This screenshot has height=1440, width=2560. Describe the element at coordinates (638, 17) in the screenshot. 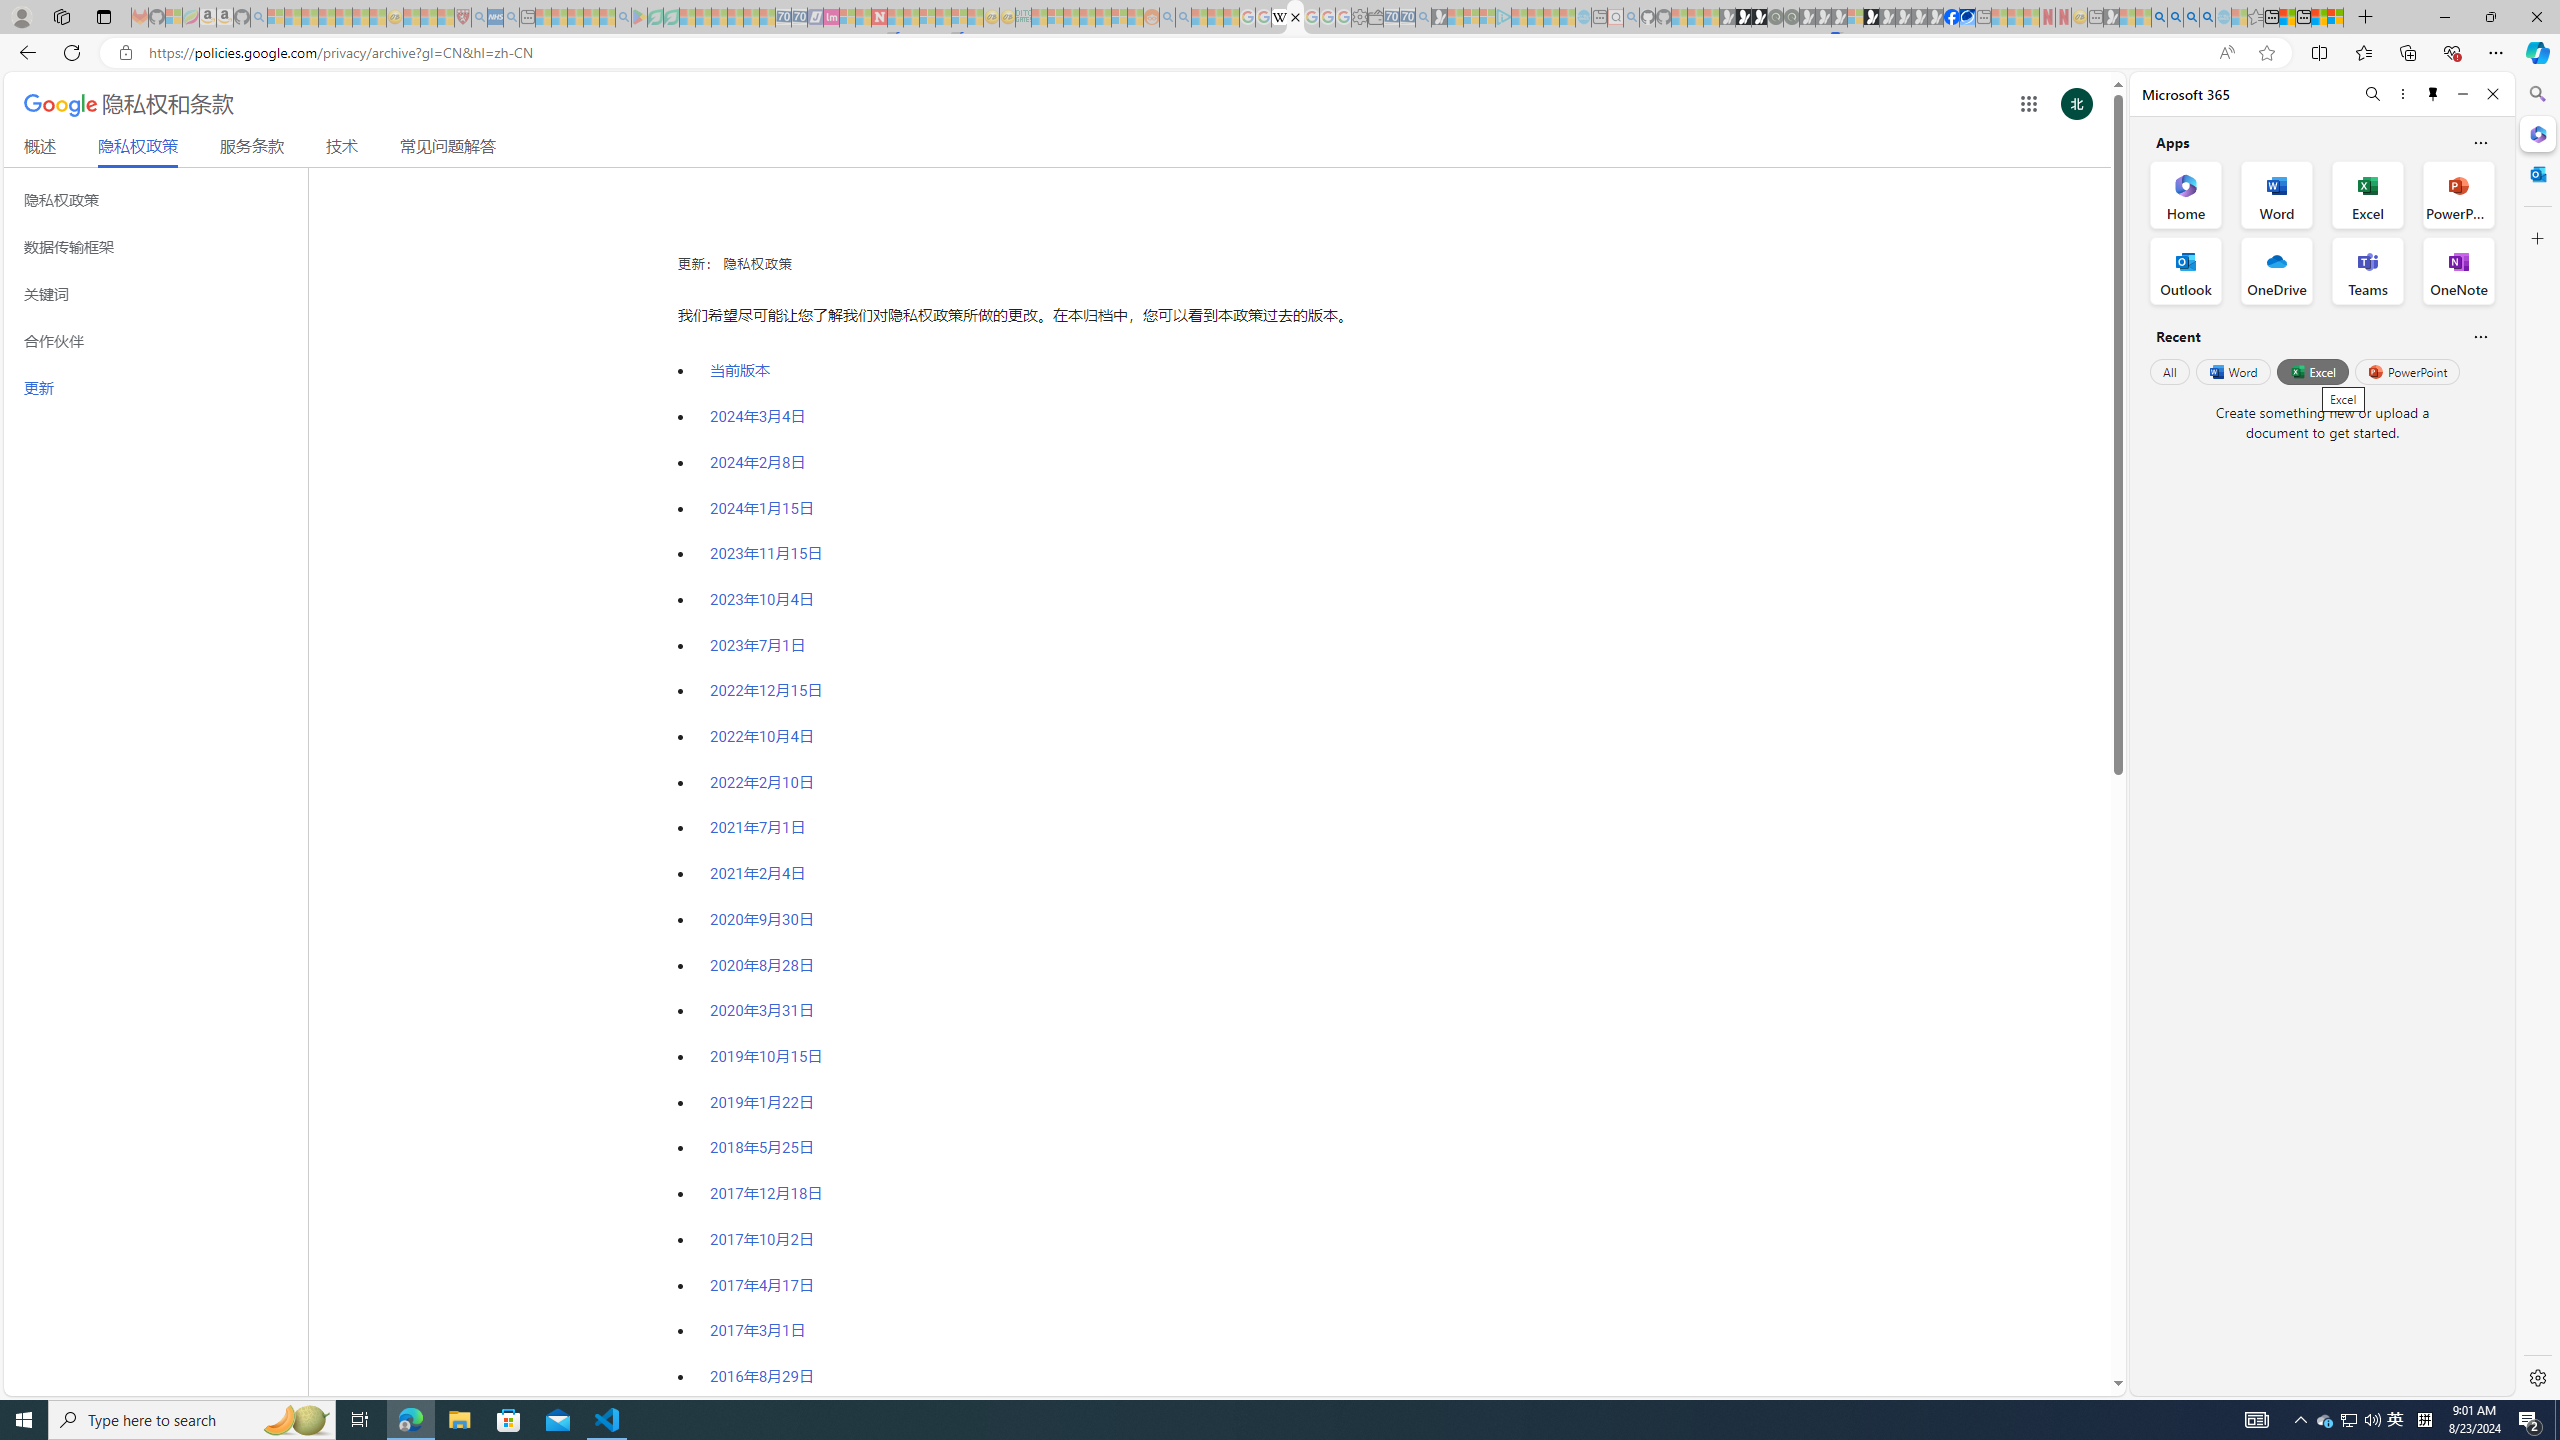

I see `Bluey: Let's Play! - Apps on Google Play - Sleeping` at that location.